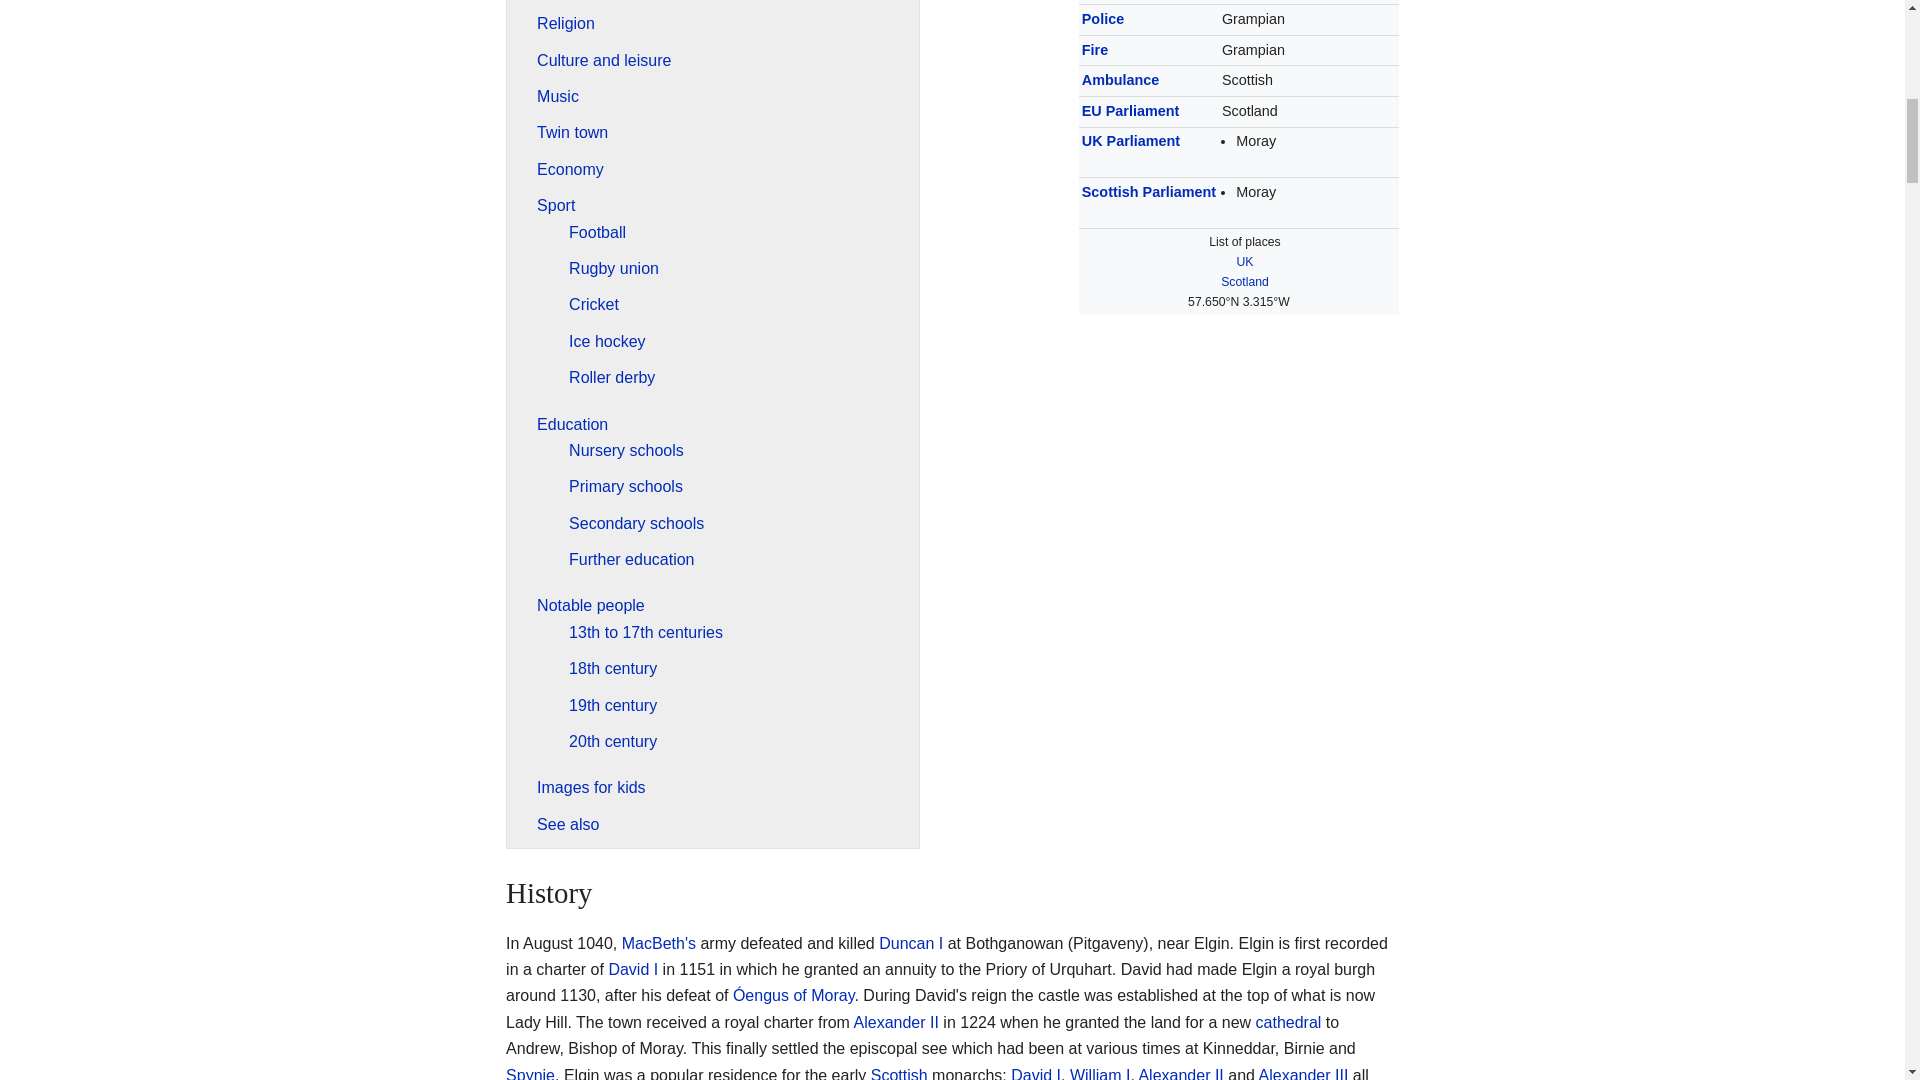 The height and width of the screenshot is (1080, 1920). I want to click on EU Parliament, so click(1131, 110).